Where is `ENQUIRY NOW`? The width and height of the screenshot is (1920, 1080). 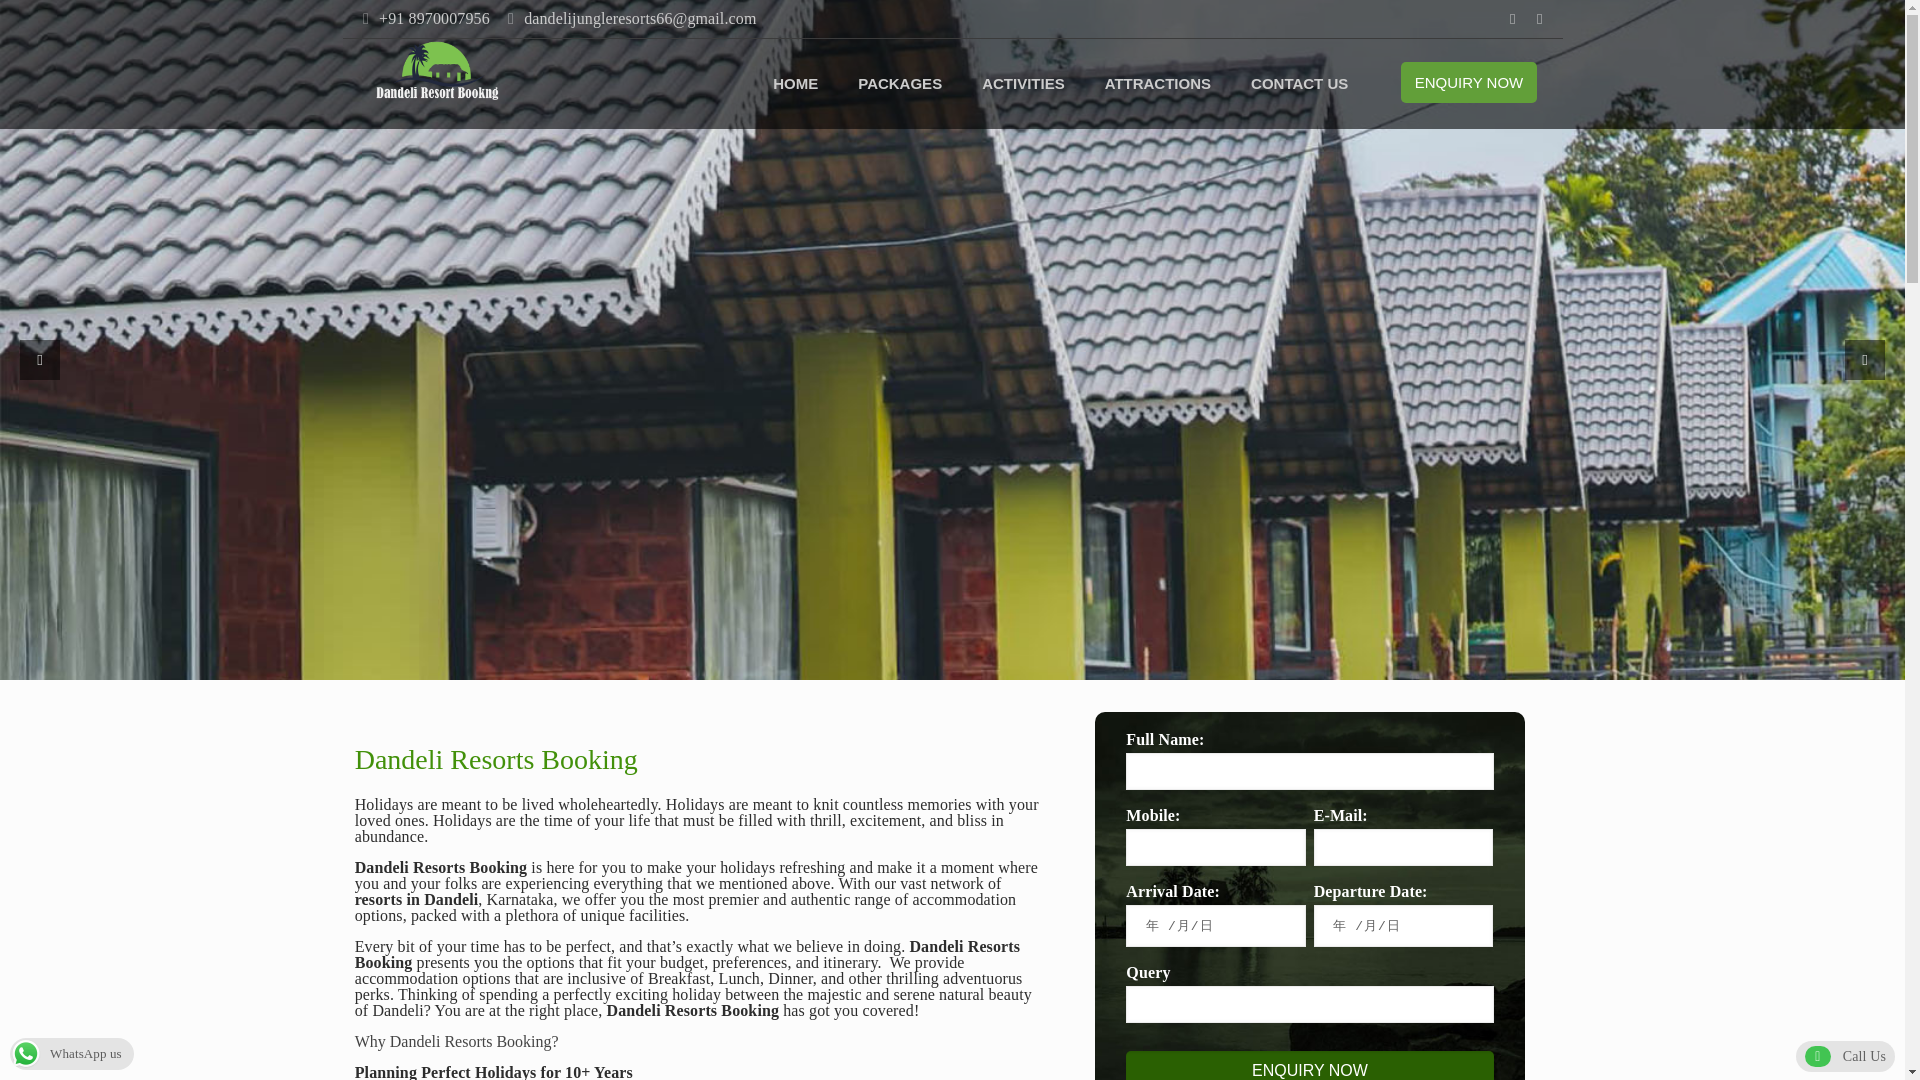 ENQUIRY NOW is located at coordinates (1469, 82).